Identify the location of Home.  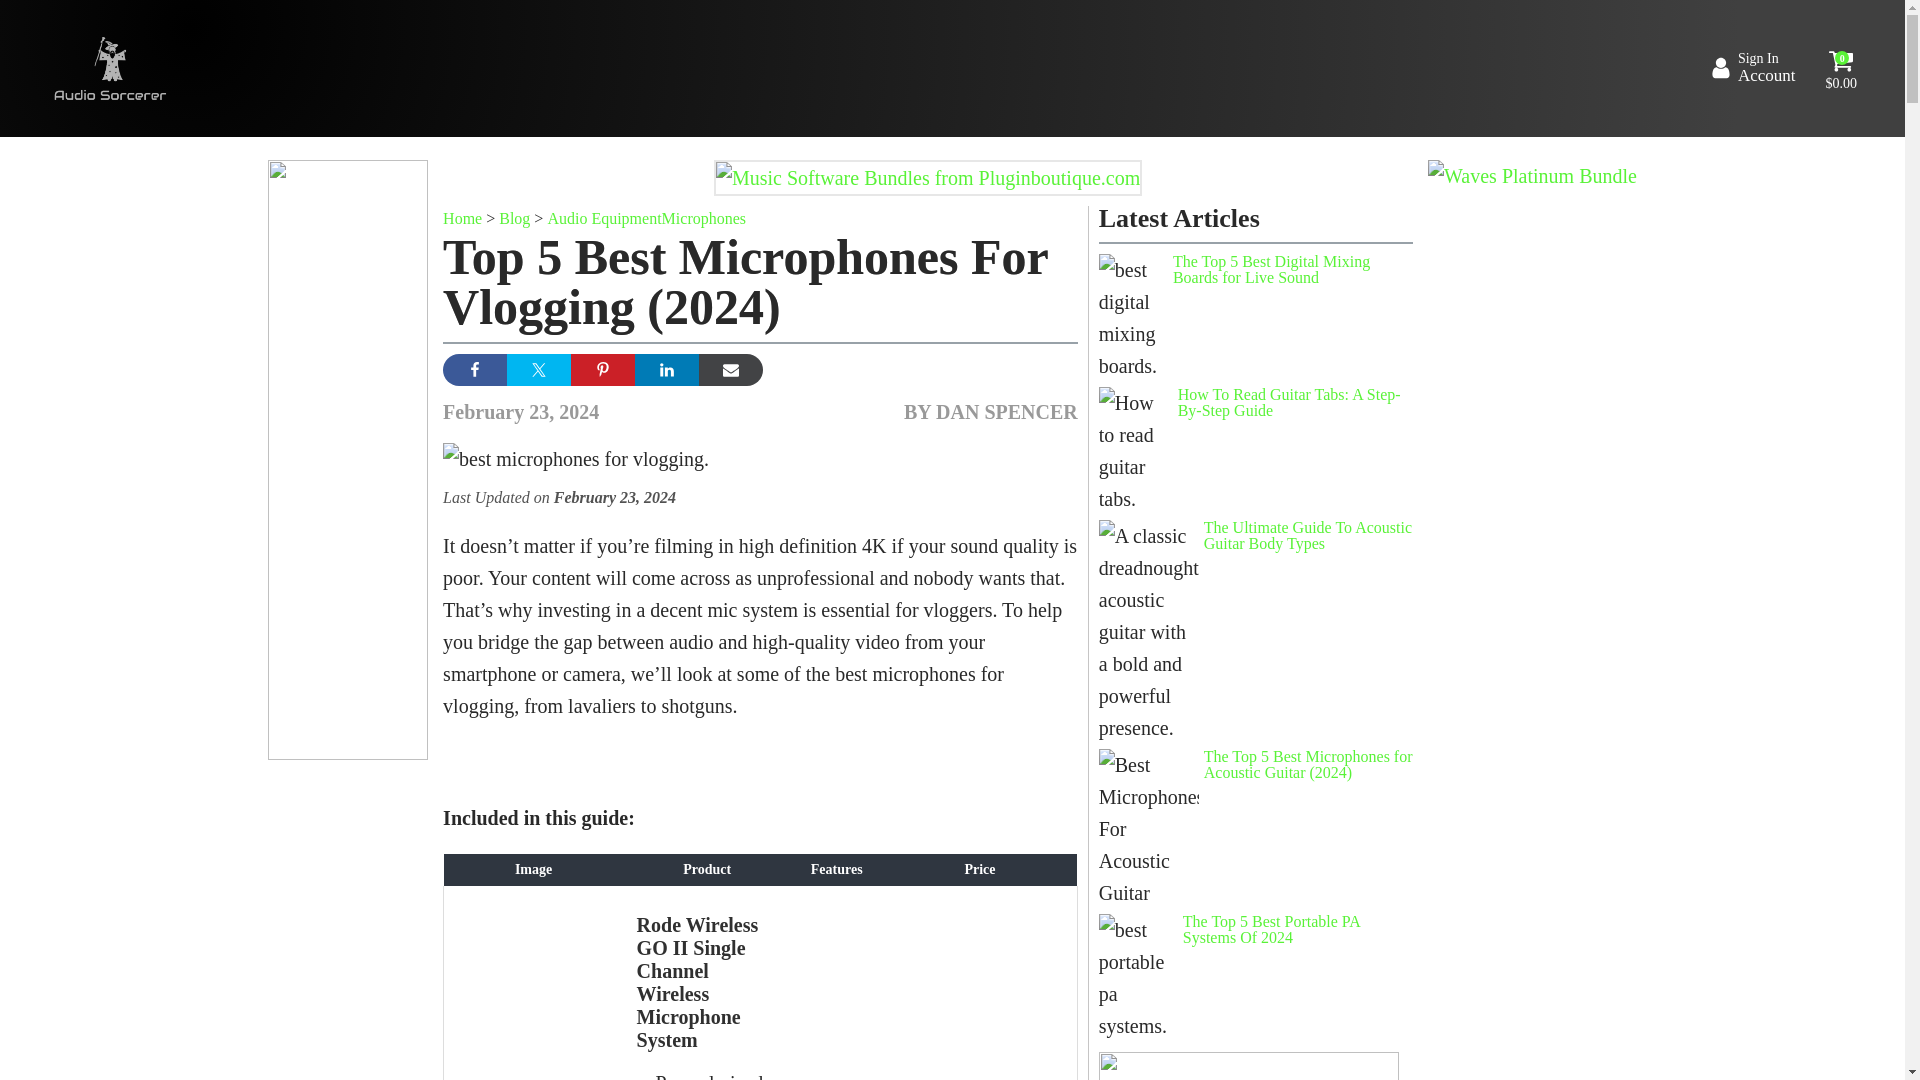
(462, 218).